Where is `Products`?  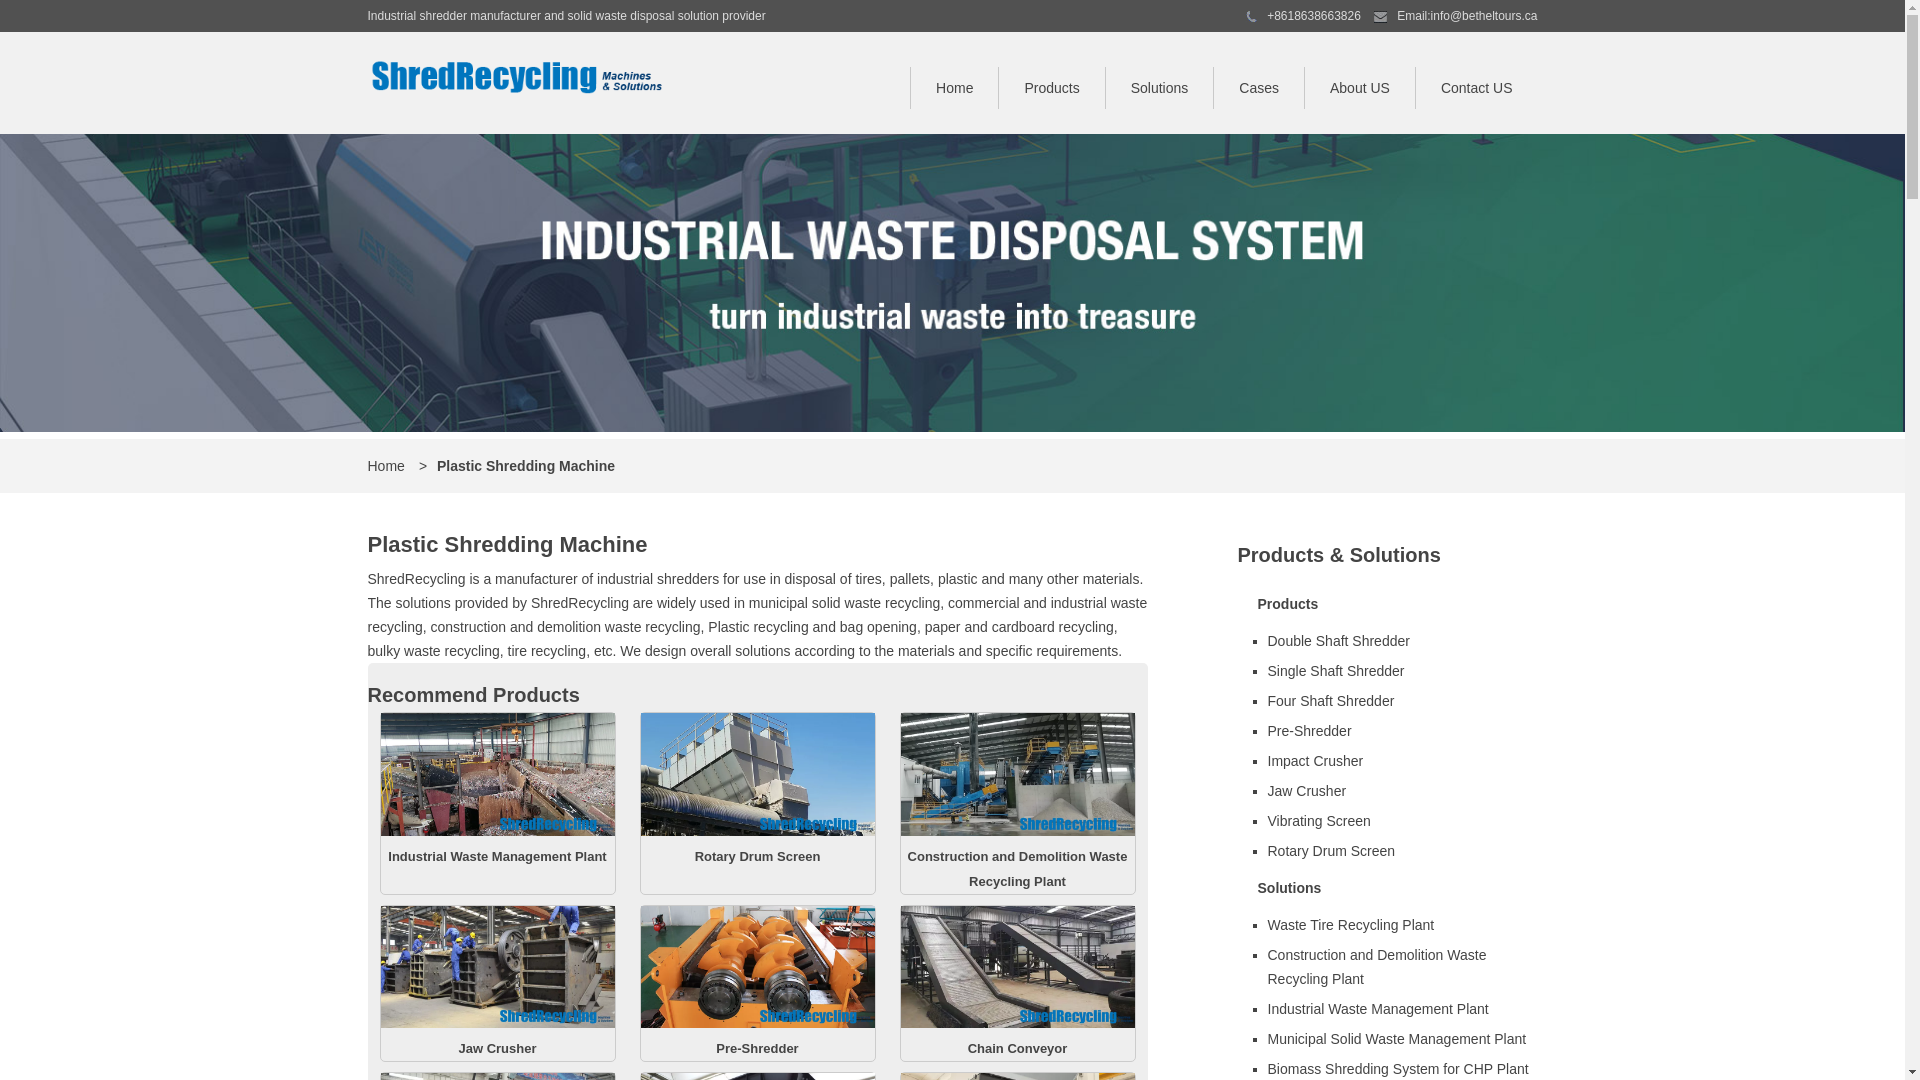 Products is located at coordinates (1051, 88).